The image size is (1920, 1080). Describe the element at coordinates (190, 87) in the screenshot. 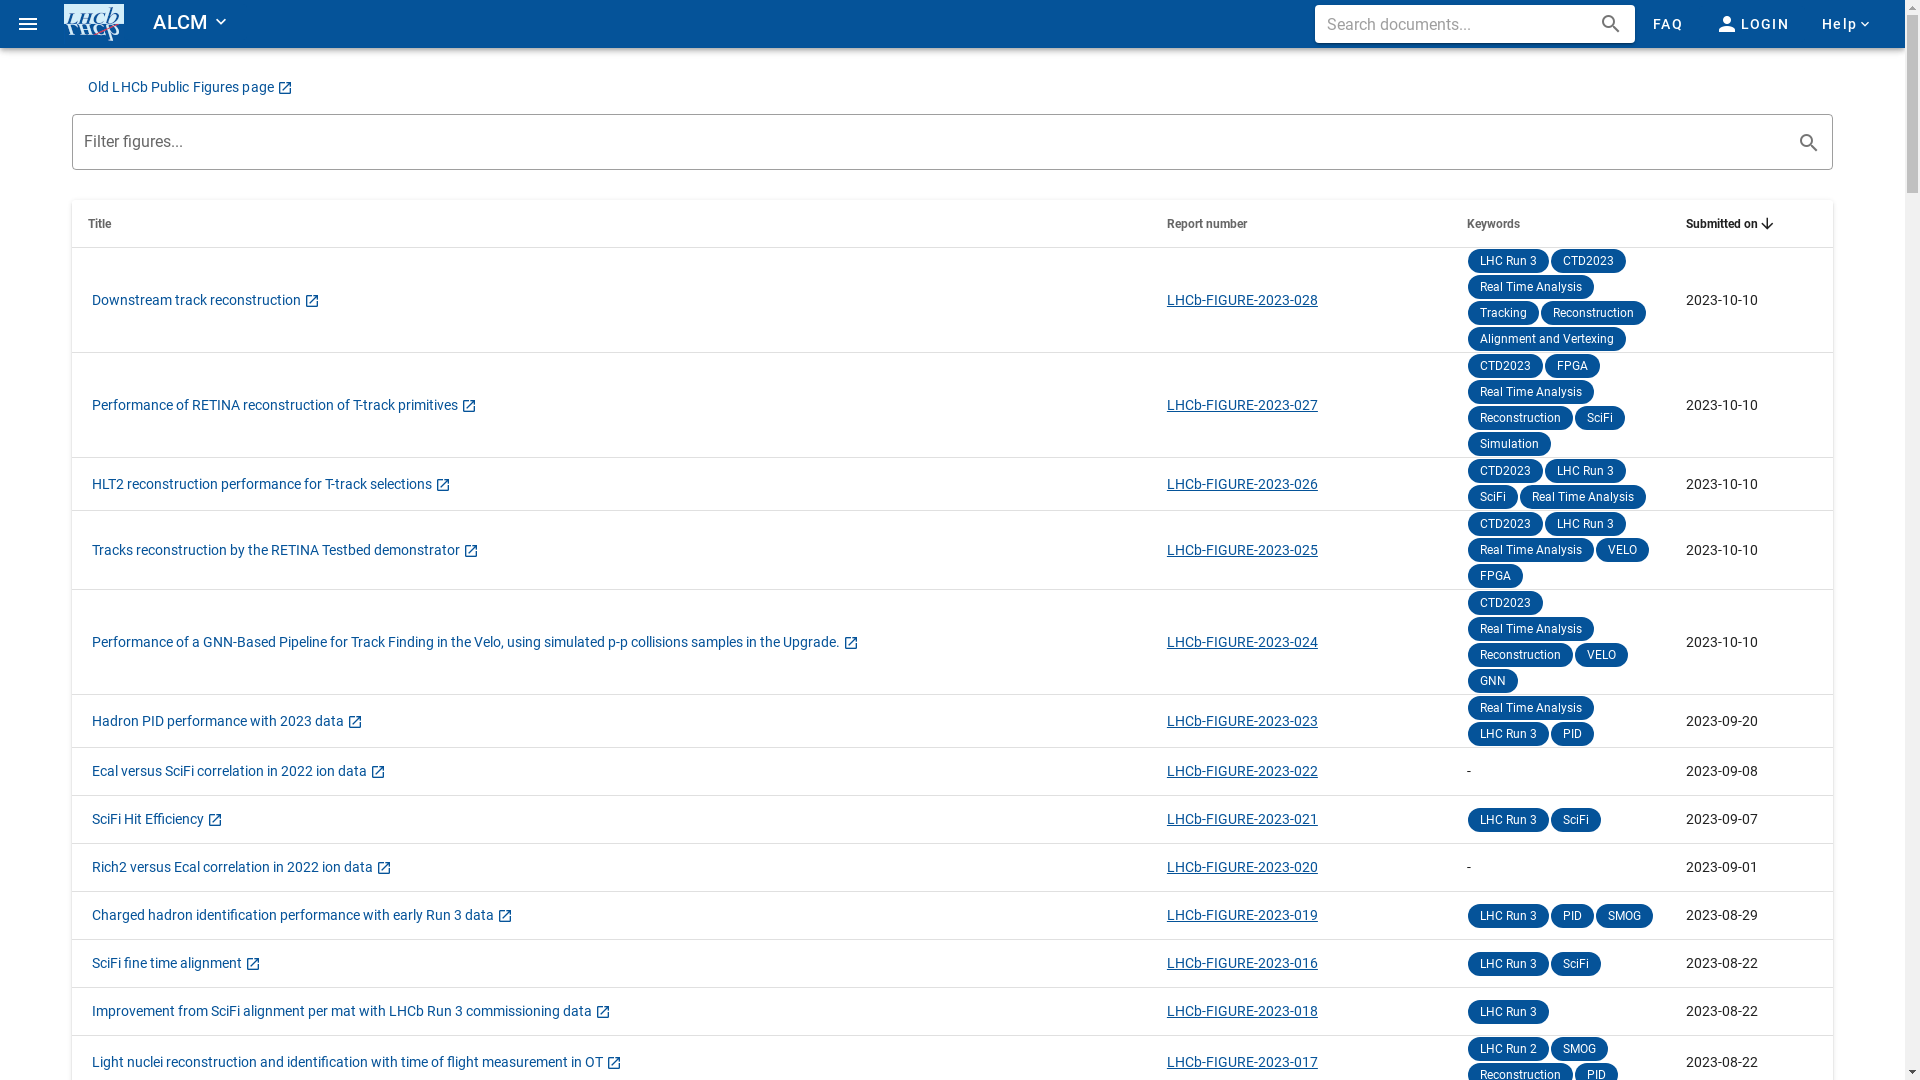

I see `Old LHCb Public Figures page` at that location.